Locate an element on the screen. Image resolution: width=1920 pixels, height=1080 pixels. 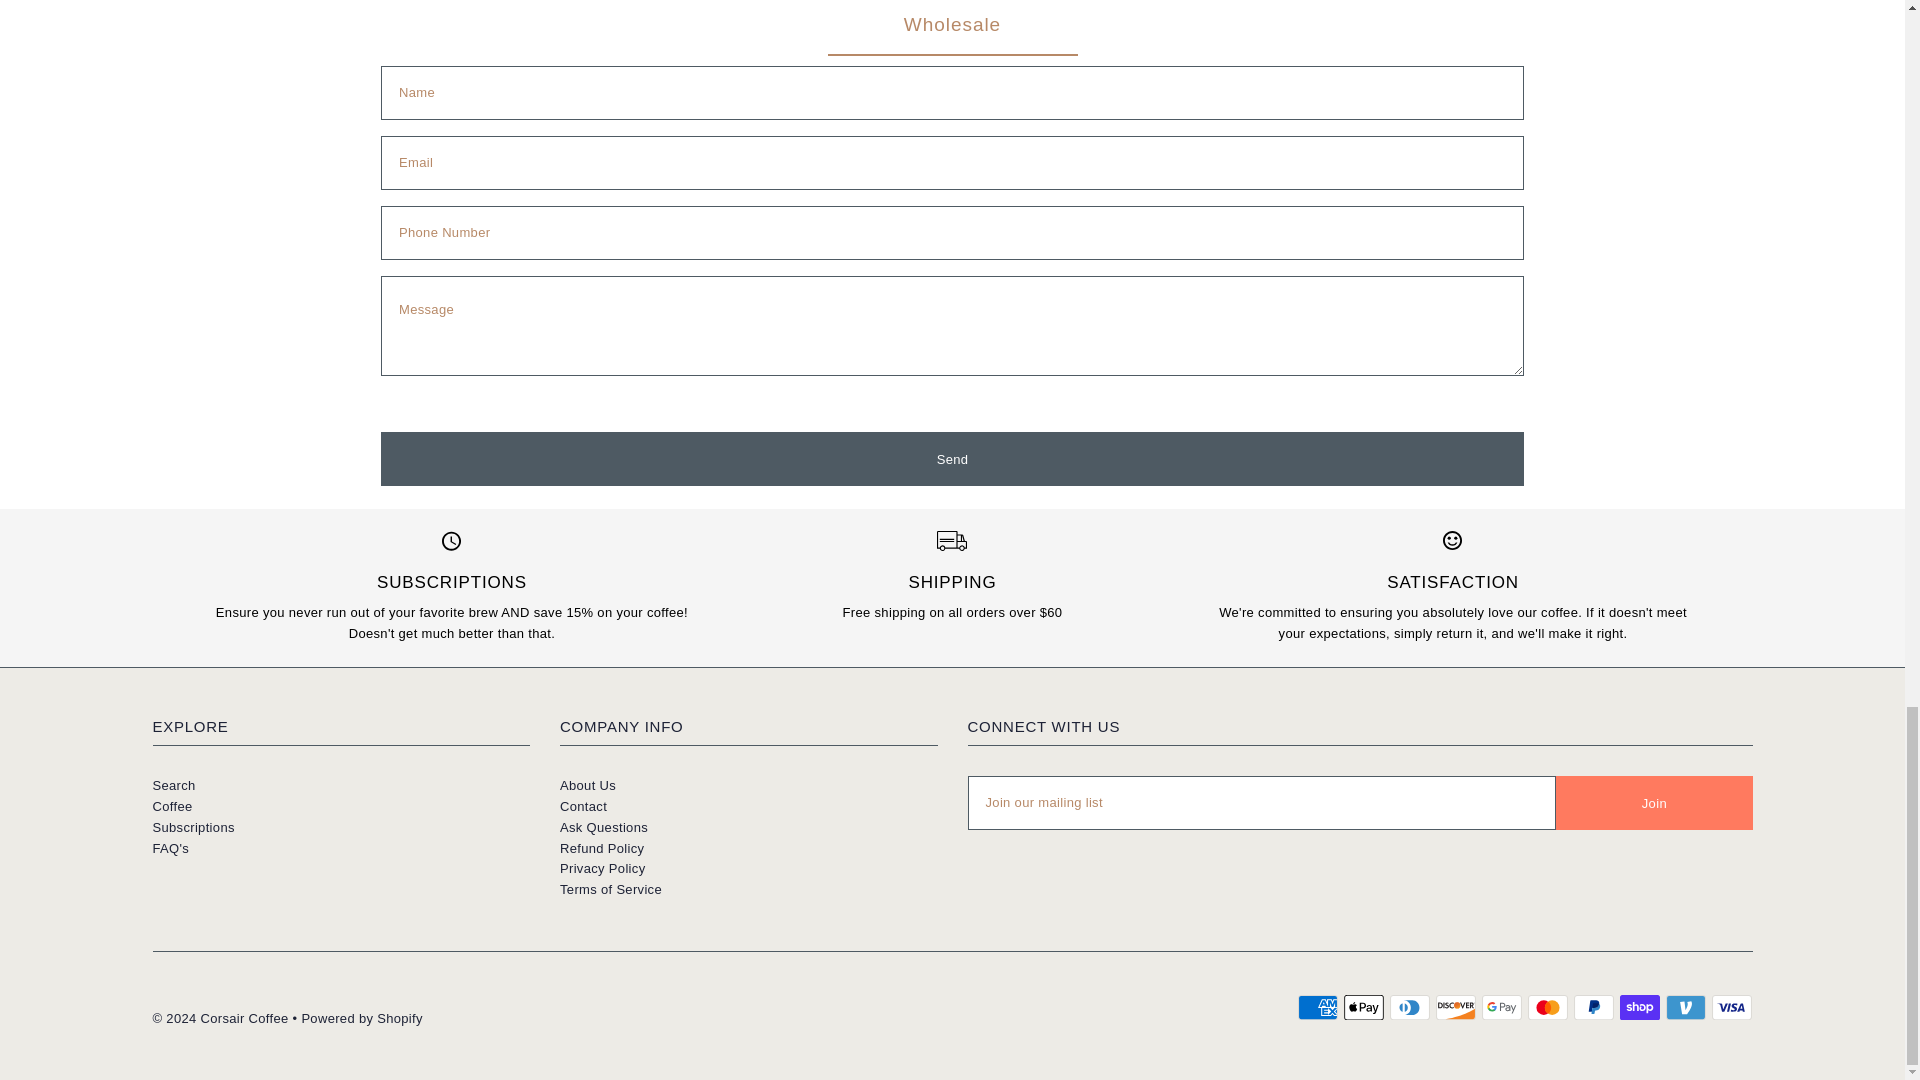
Visa is located at coordinates (1732, 1007).